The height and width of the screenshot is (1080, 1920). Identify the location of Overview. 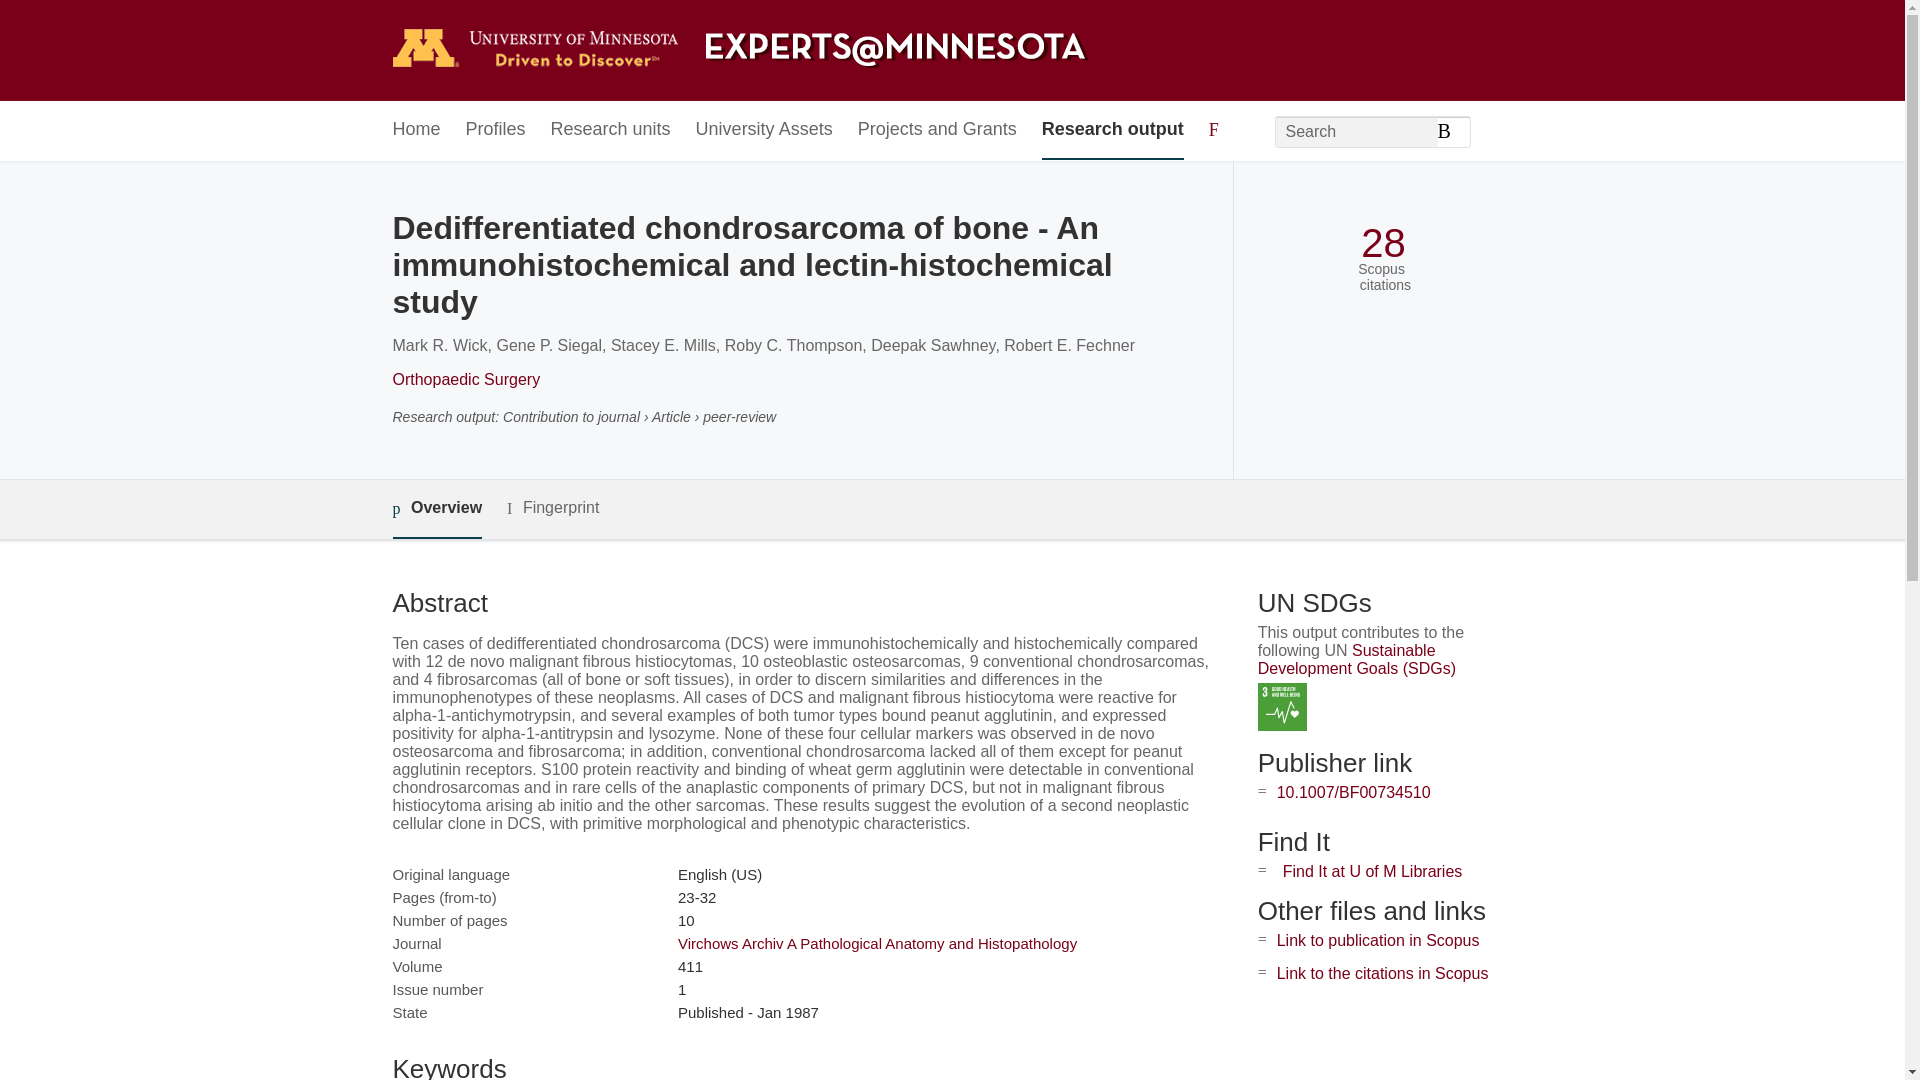
(436, 508).